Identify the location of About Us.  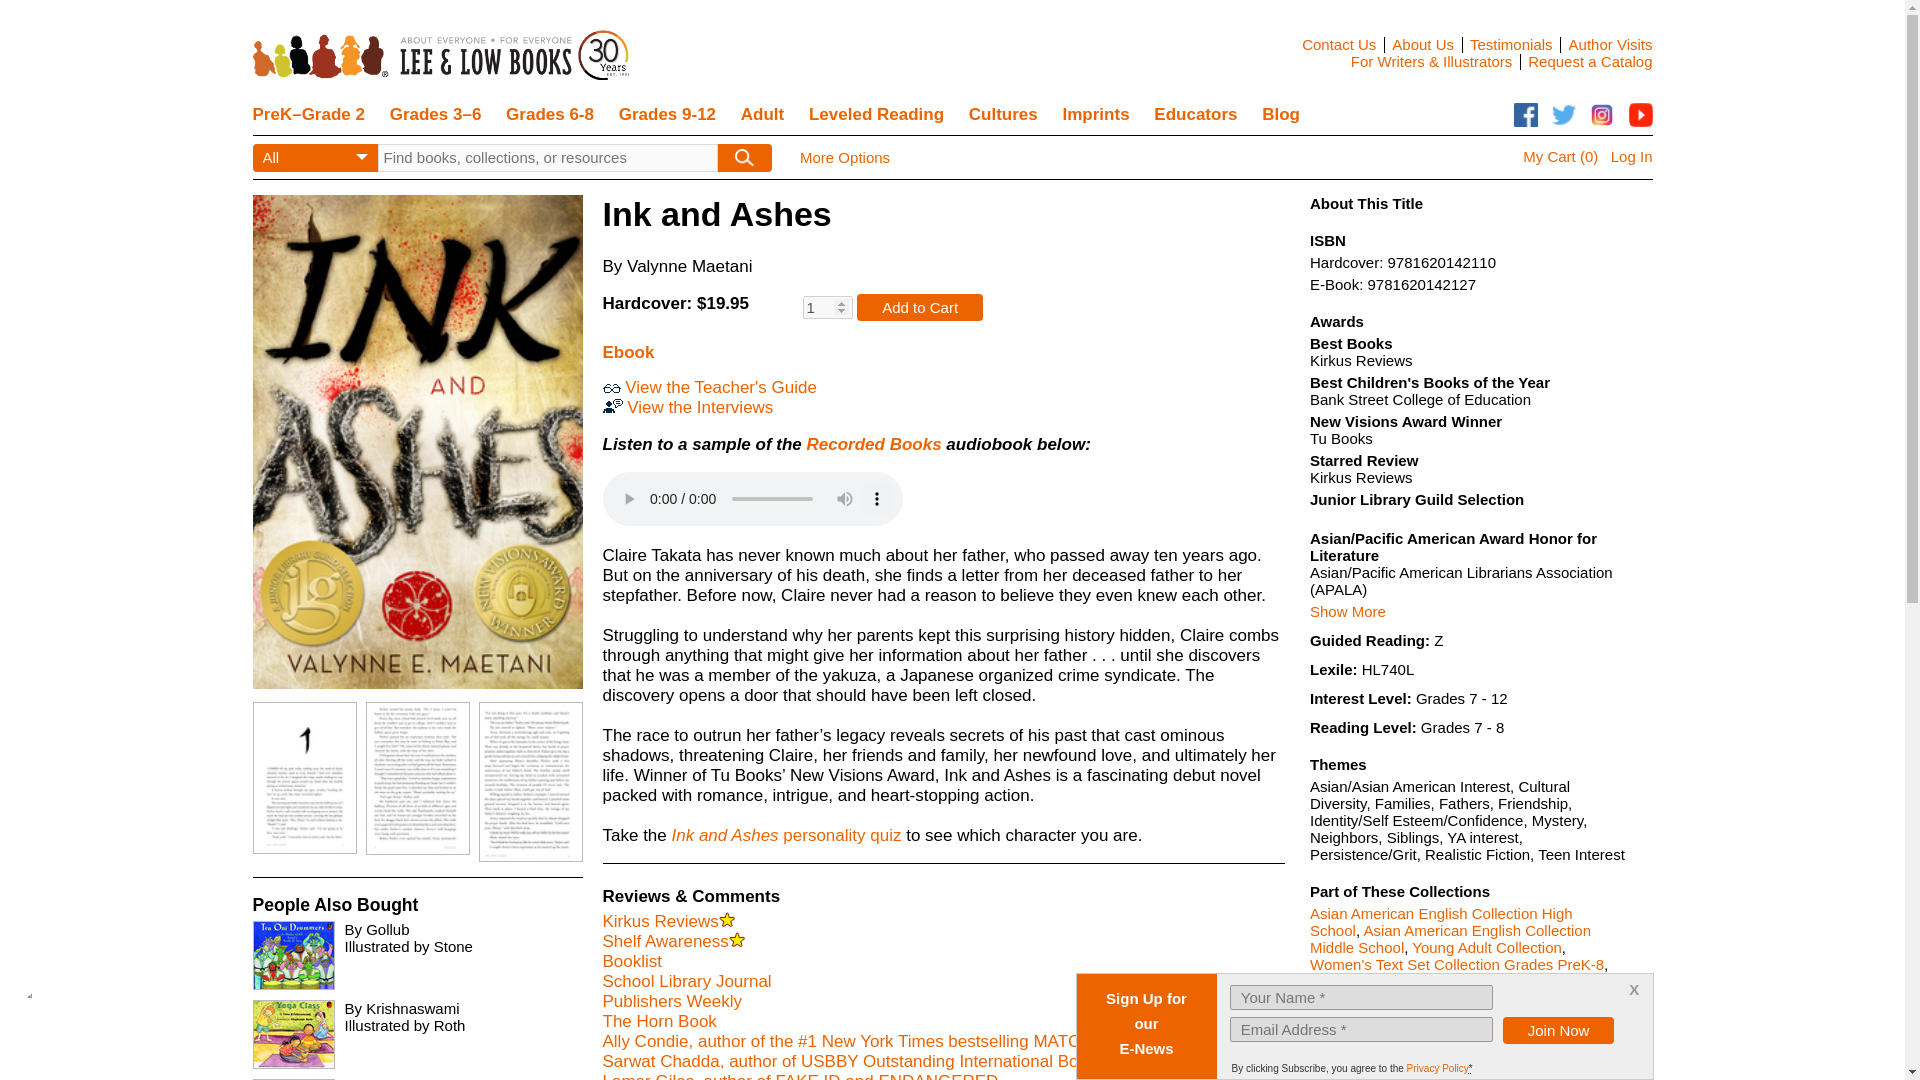
(1422, 44).